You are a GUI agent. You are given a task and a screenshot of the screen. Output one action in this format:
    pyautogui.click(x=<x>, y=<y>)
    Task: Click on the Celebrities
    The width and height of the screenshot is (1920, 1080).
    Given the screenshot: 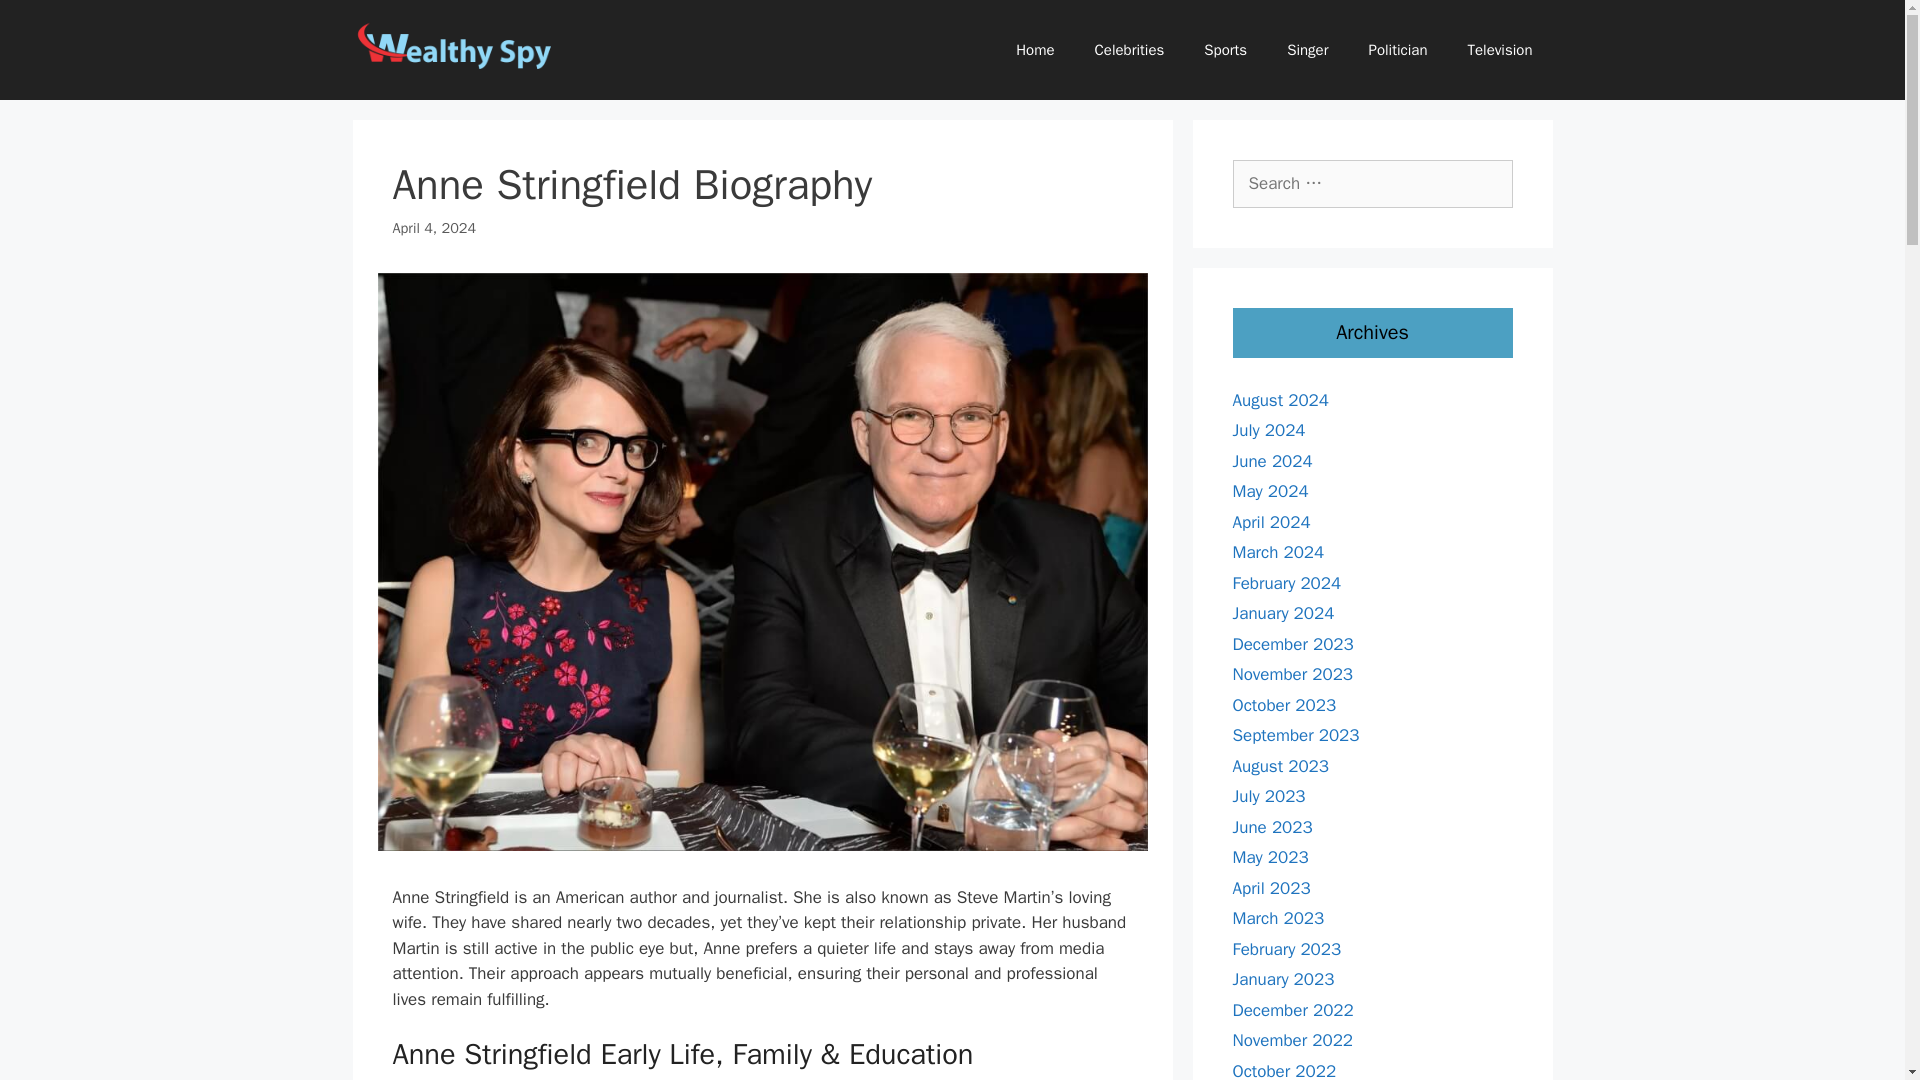 What is the action you would take?
    pyautogui.click(x=1130, y=50)
    